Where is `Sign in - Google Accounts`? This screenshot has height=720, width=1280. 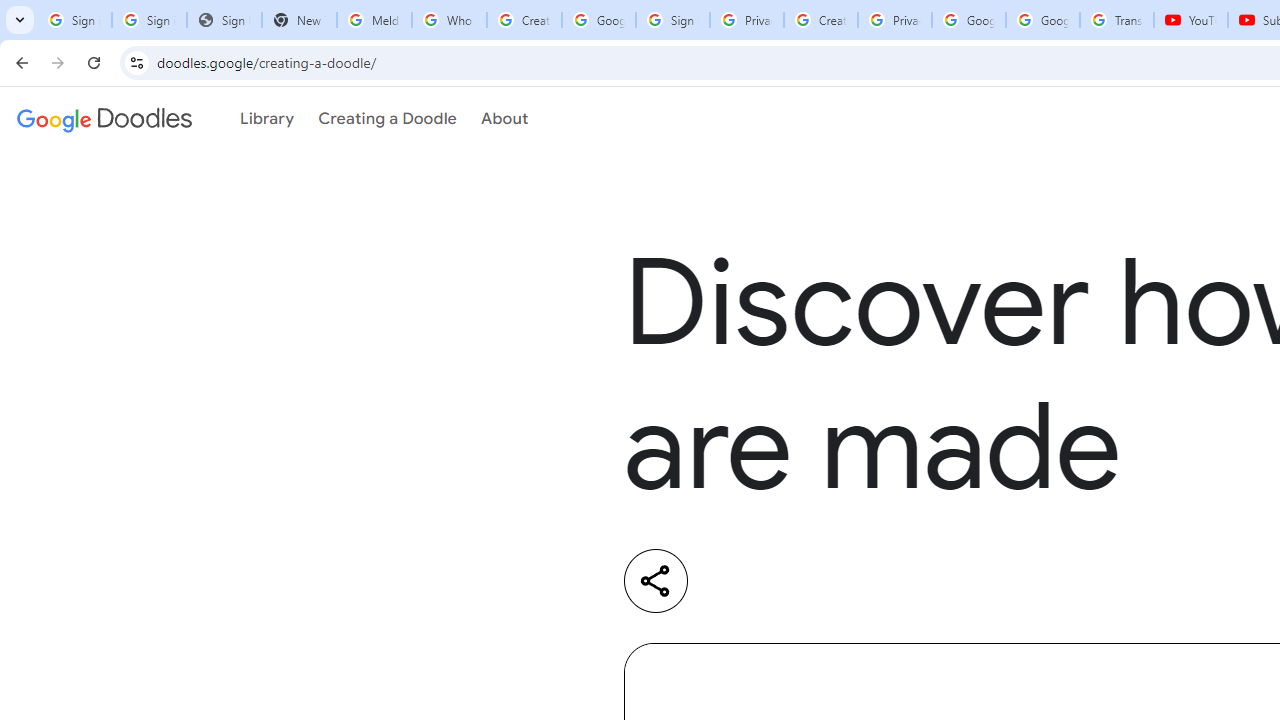 Sign in - Google Accounts is located at coordinates (148, 20).